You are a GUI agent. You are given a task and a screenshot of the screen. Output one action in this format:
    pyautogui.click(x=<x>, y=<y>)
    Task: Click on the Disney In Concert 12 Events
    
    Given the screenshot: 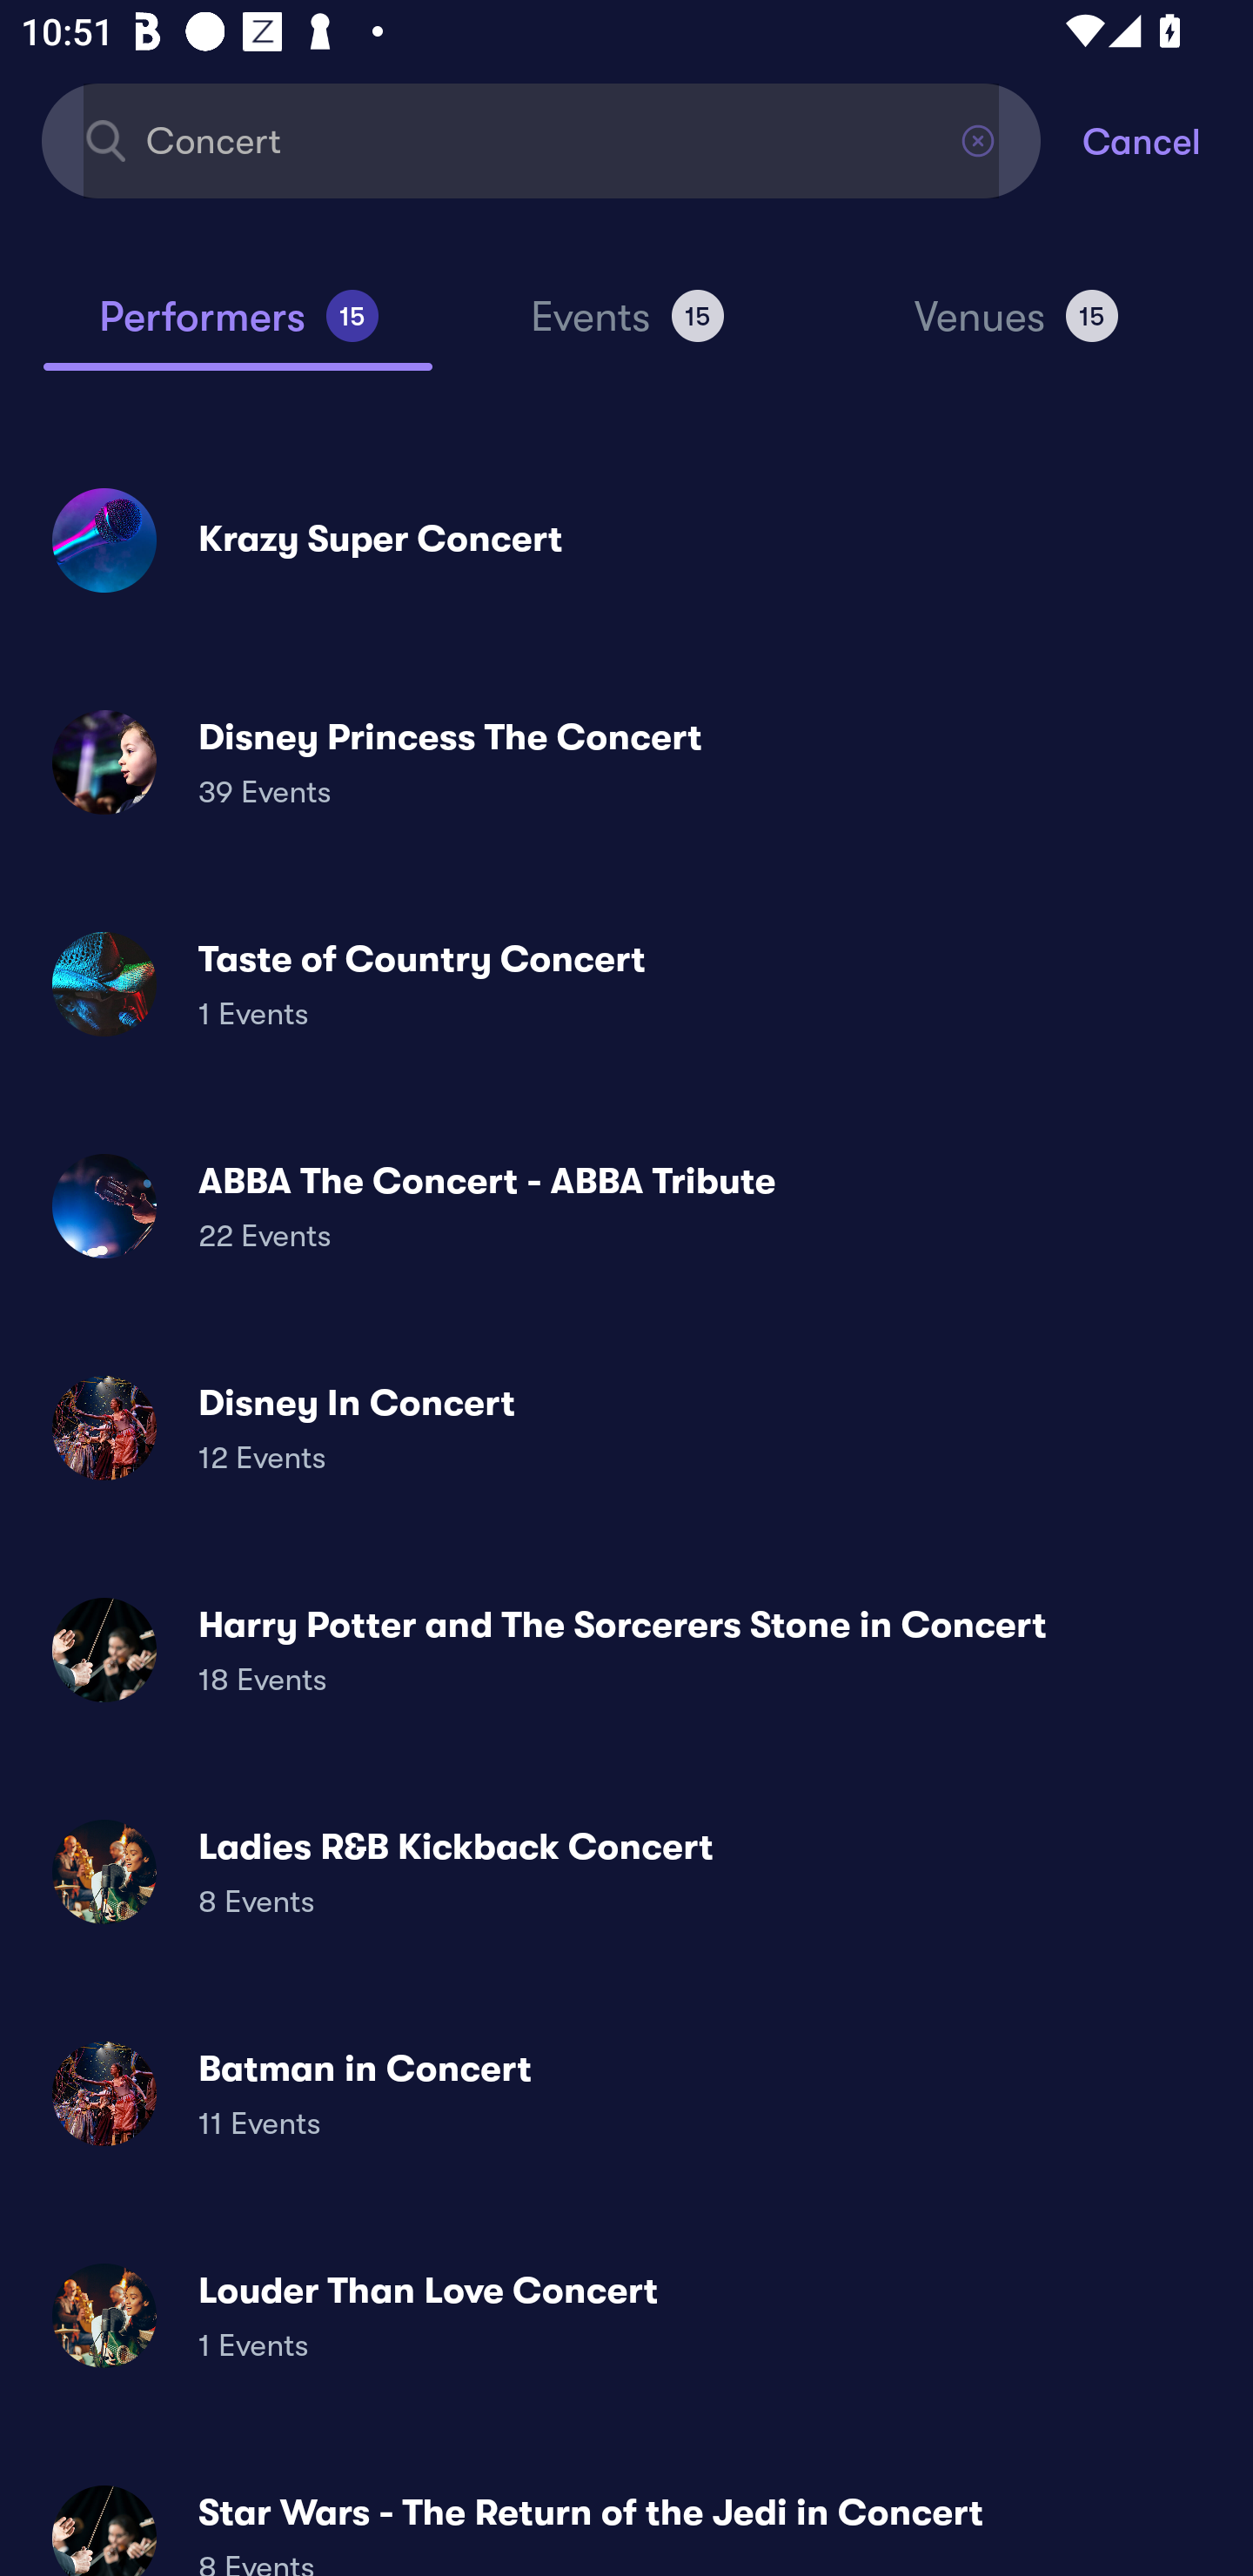 What is the action you would take?
    pyautogui.click(x=626, y=1428)
    